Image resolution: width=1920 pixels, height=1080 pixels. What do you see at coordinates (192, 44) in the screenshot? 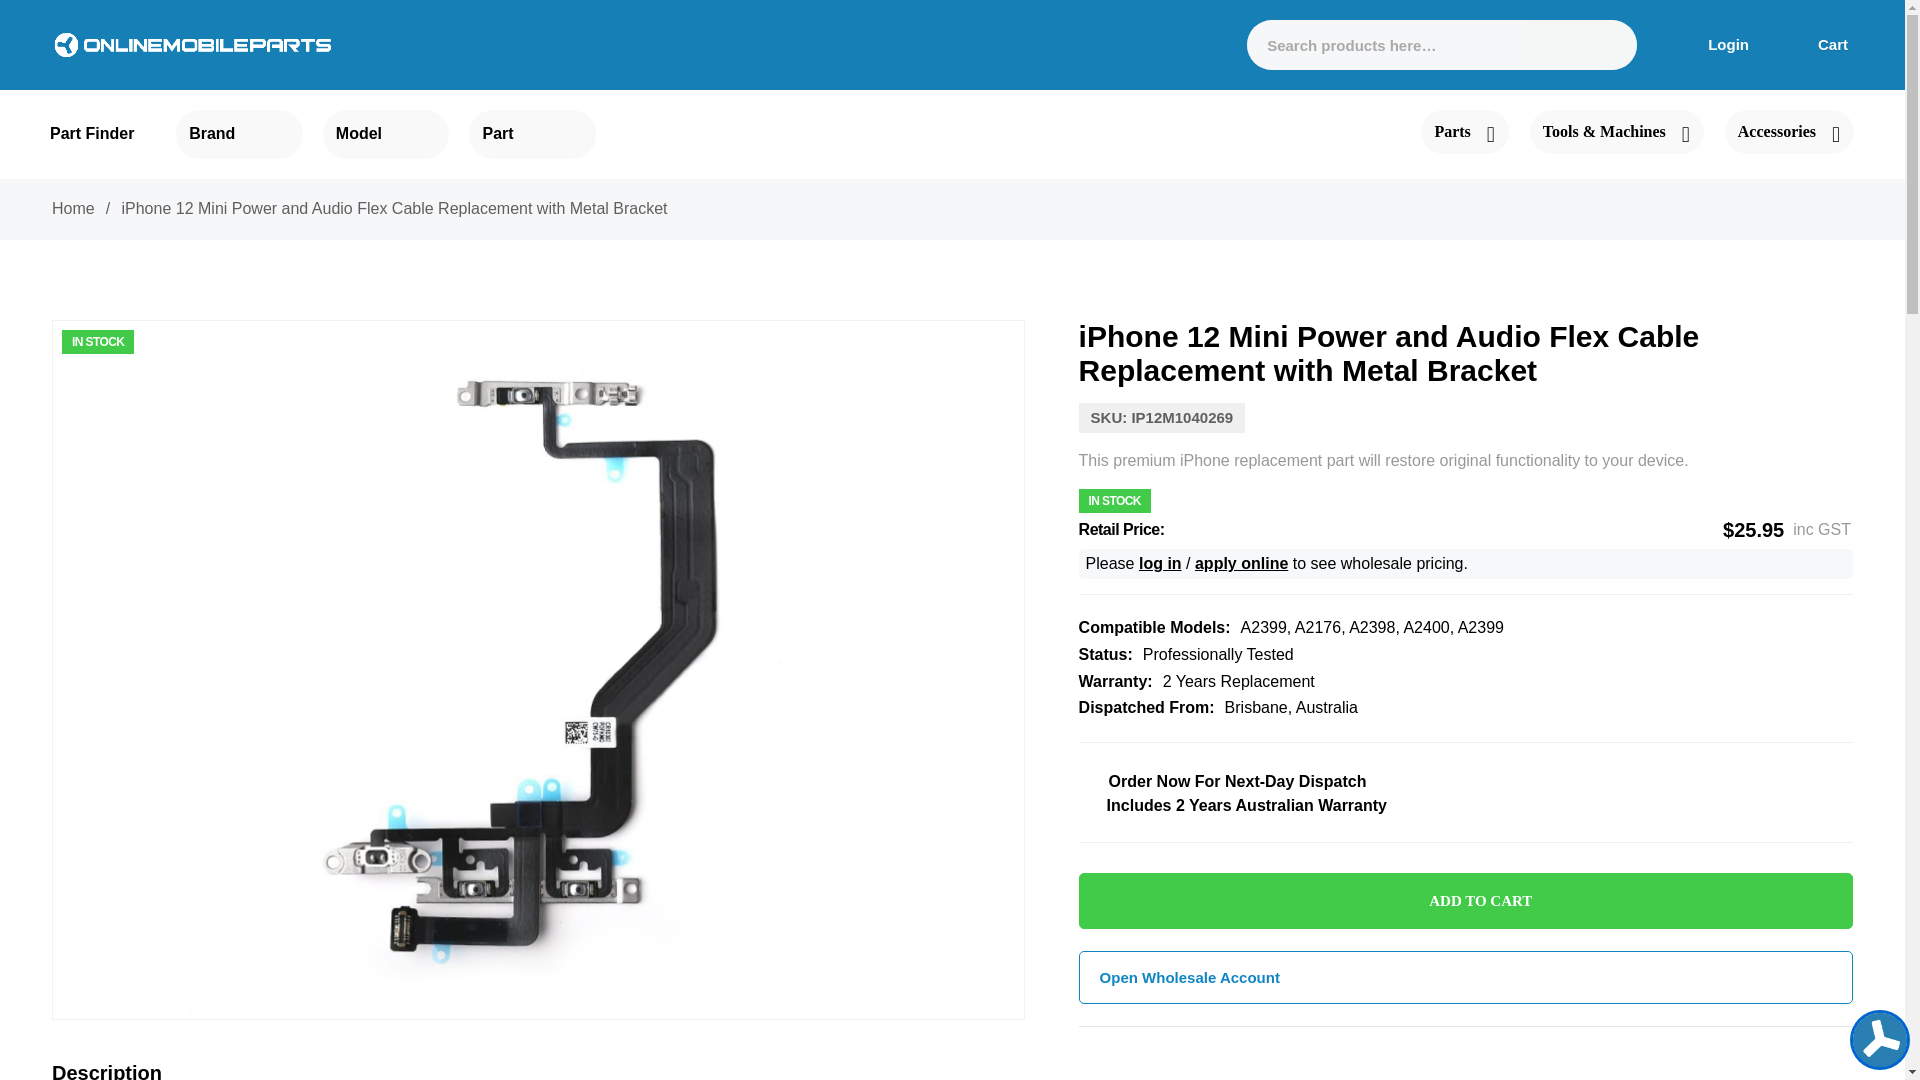
I see `Online Mobile Parts Logo` at bounding box center [192, 44].